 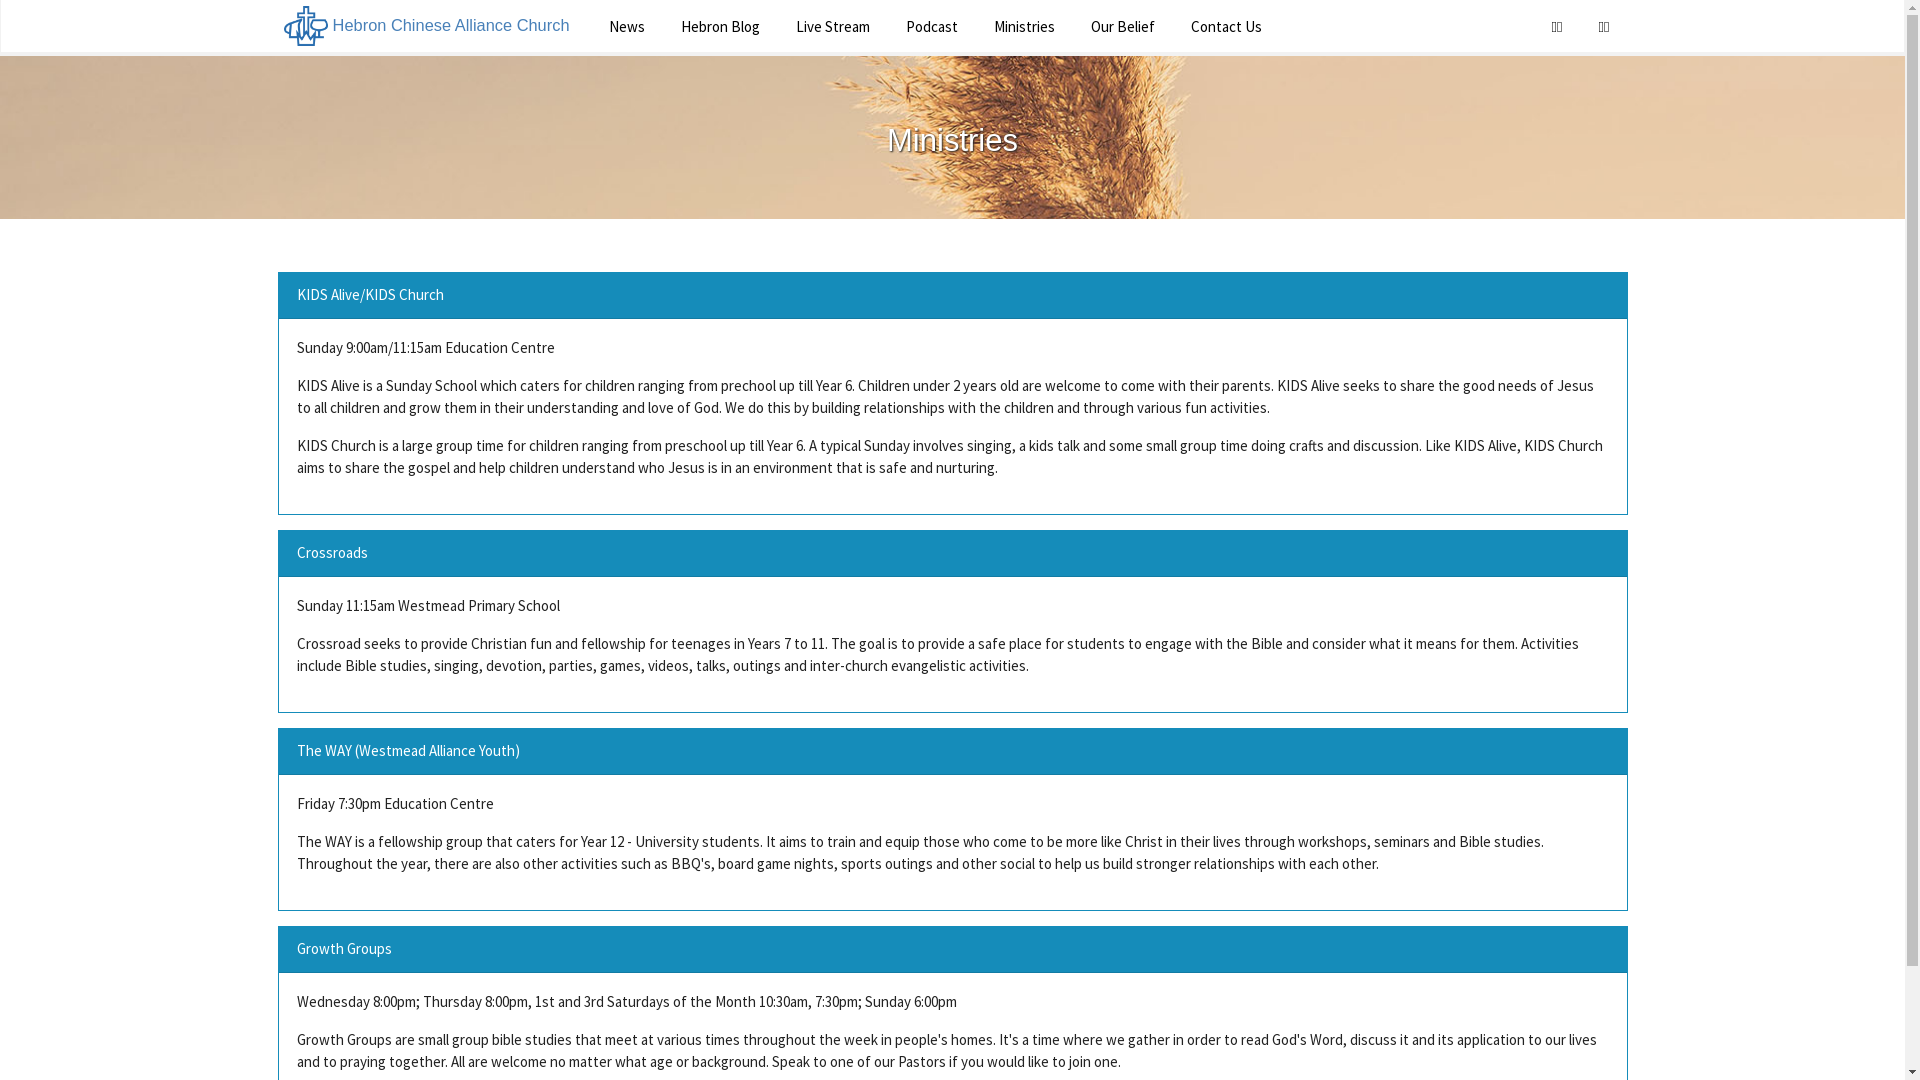 What do you see at coordinates (932, 26) in the screenshot?
I see `Podcast` at bounding box center [932, 26].